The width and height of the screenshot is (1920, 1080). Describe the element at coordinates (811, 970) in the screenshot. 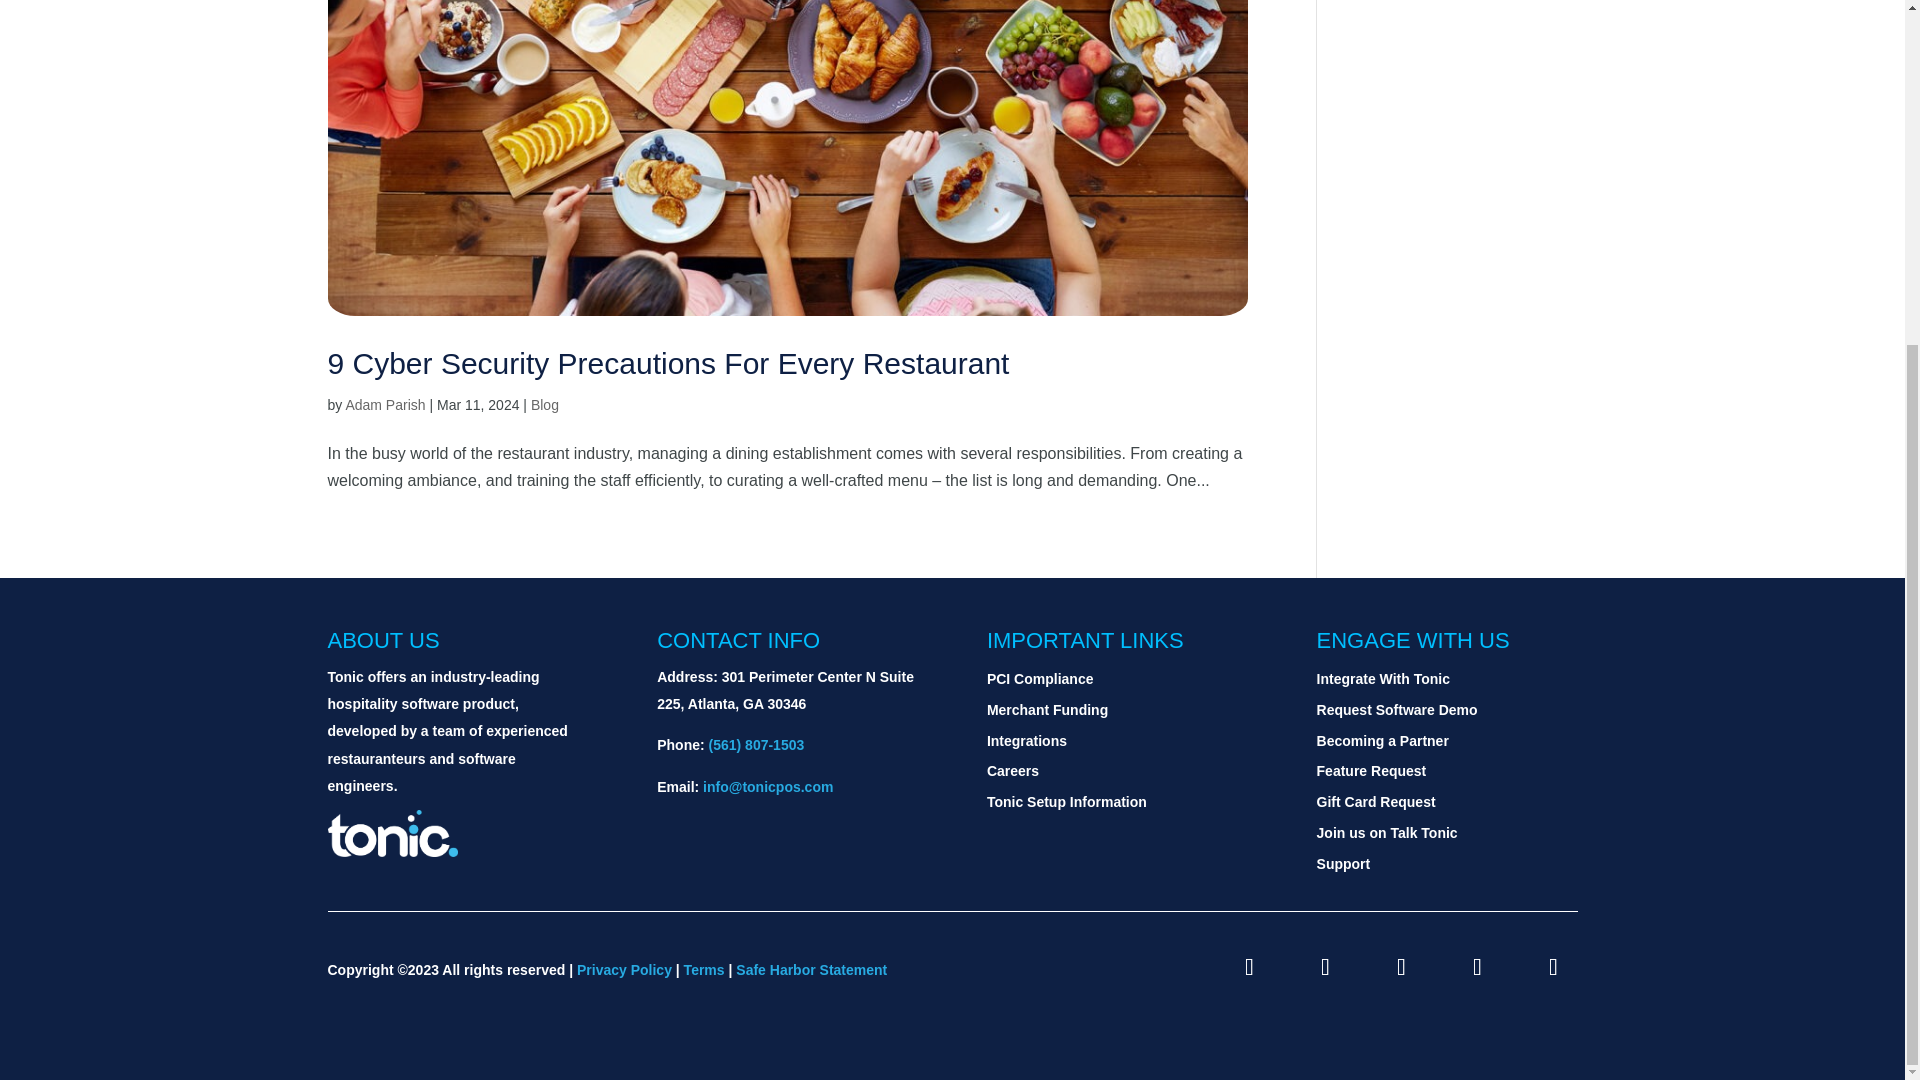

I see `Safe Harbor Statement` at that location.